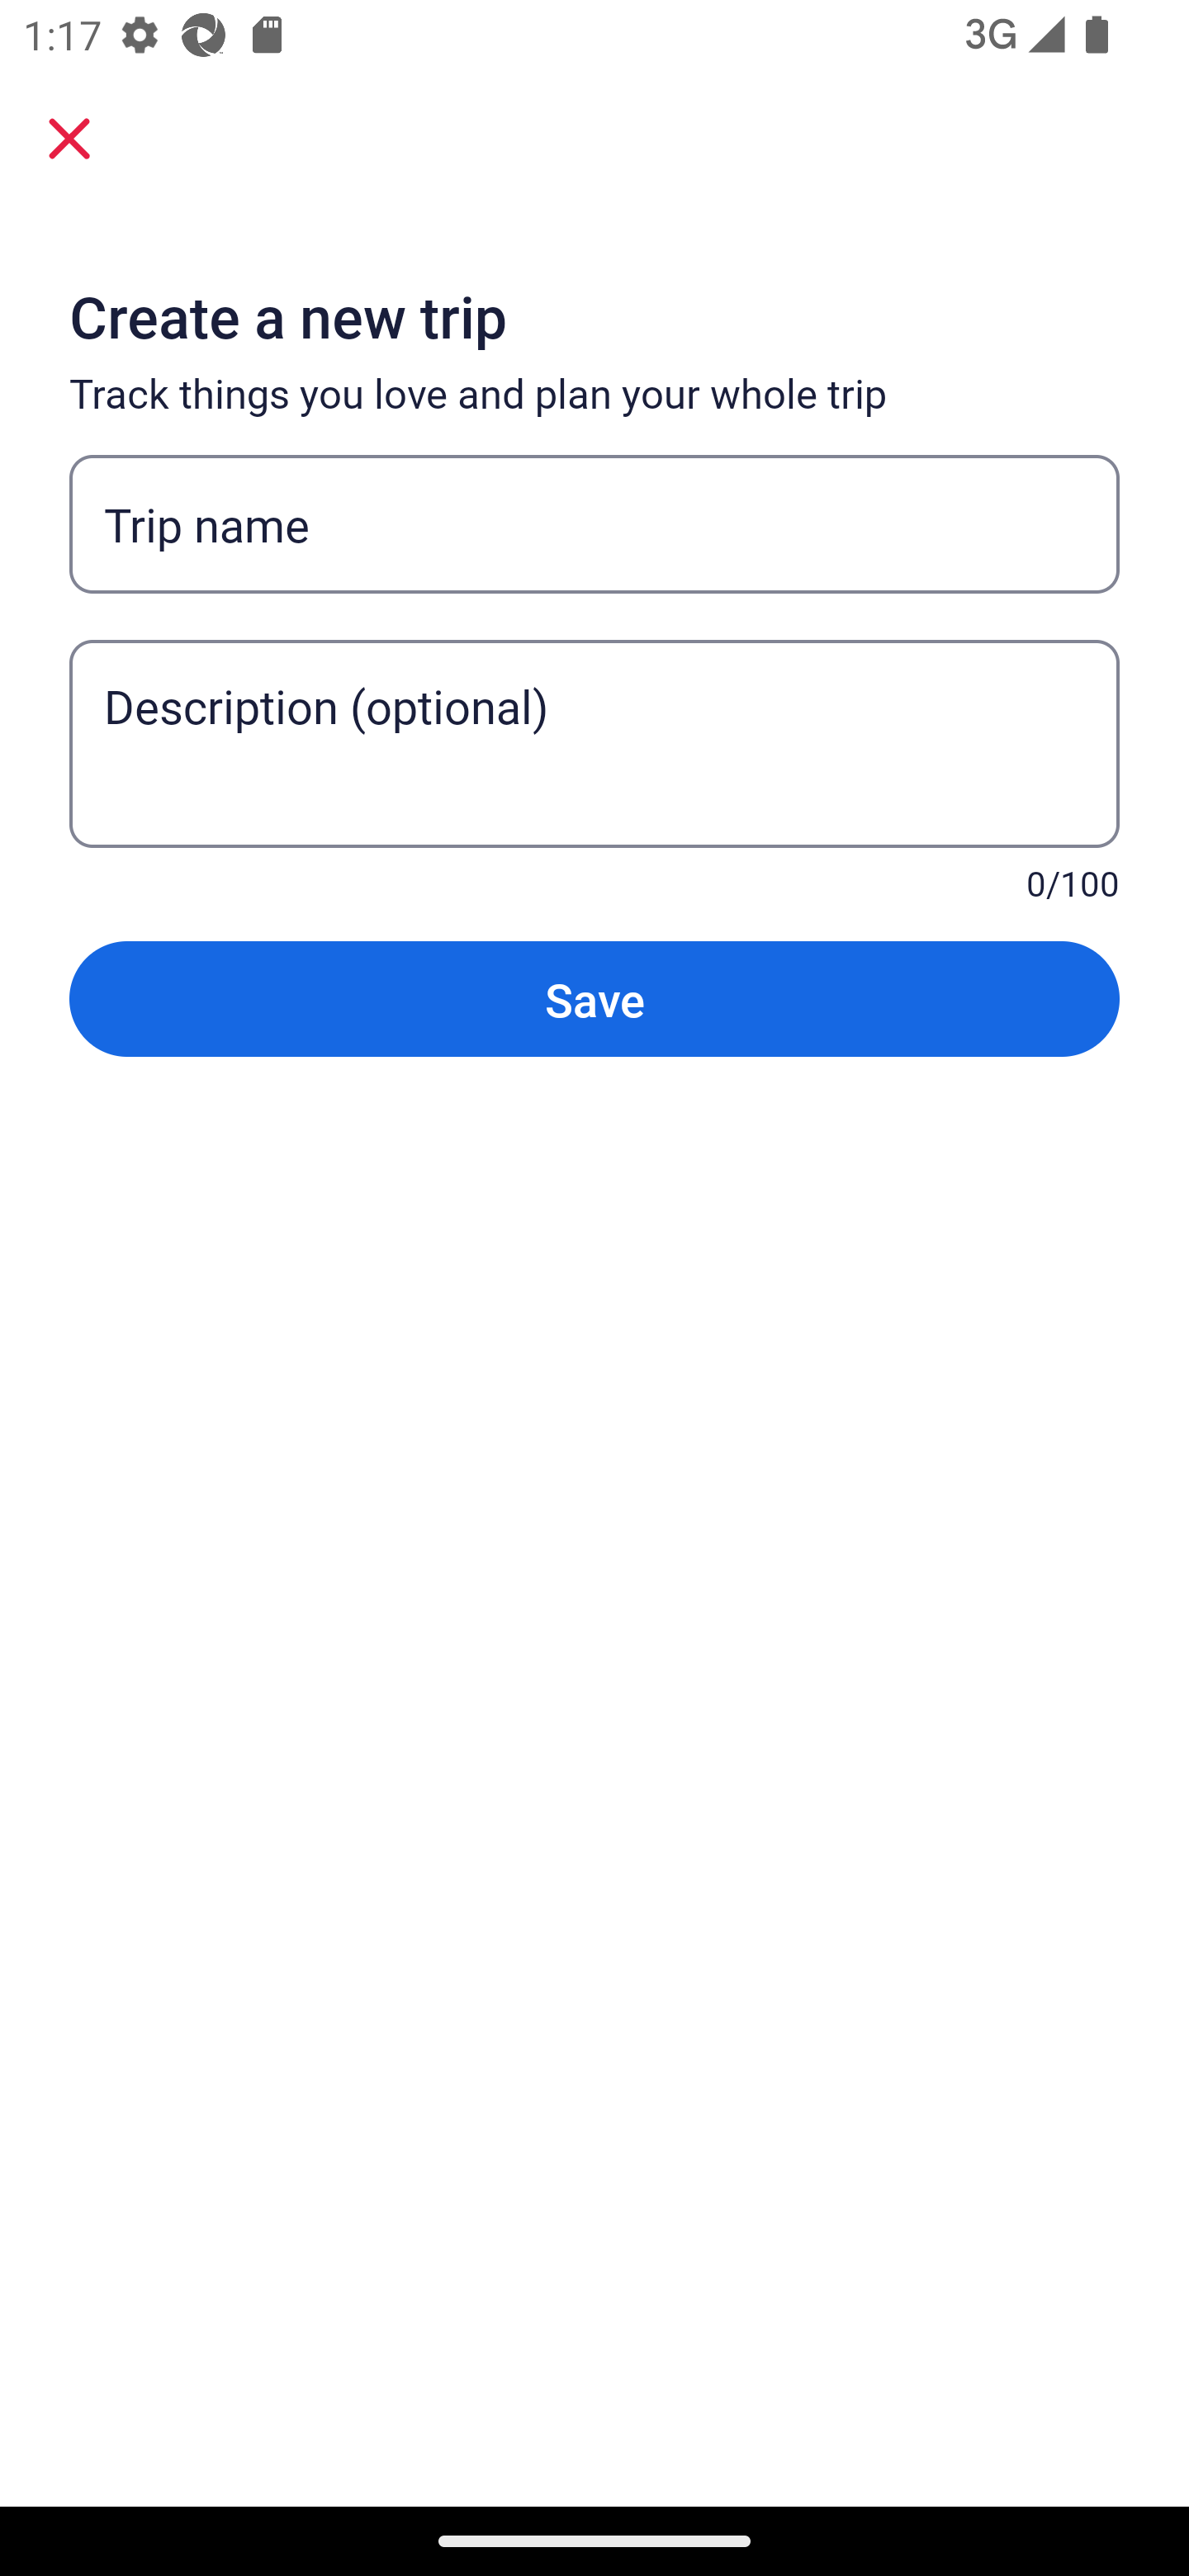  Describe the element at coordinates (69, 139) in the screenshot. I see `Close` at that location.